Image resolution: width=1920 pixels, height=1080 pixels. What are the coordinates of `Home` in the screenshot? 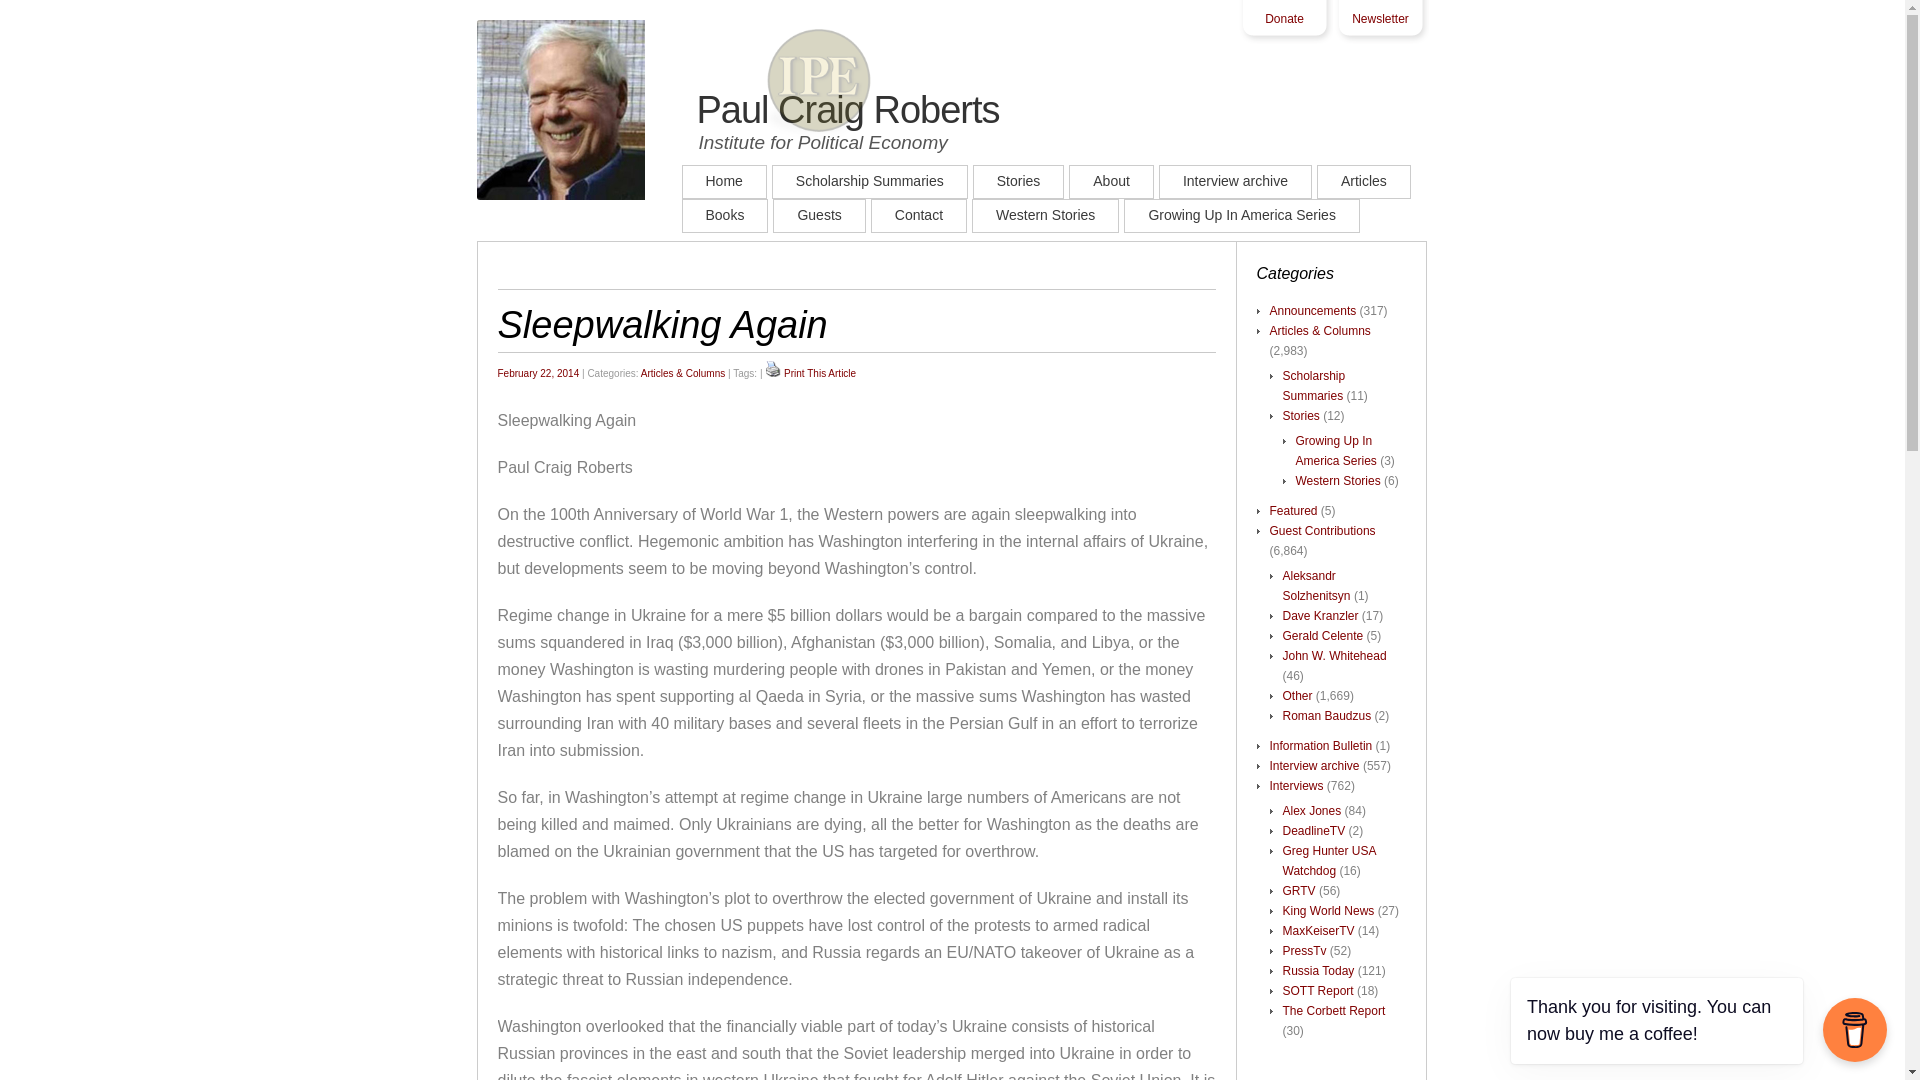 It's located at (604, 110).